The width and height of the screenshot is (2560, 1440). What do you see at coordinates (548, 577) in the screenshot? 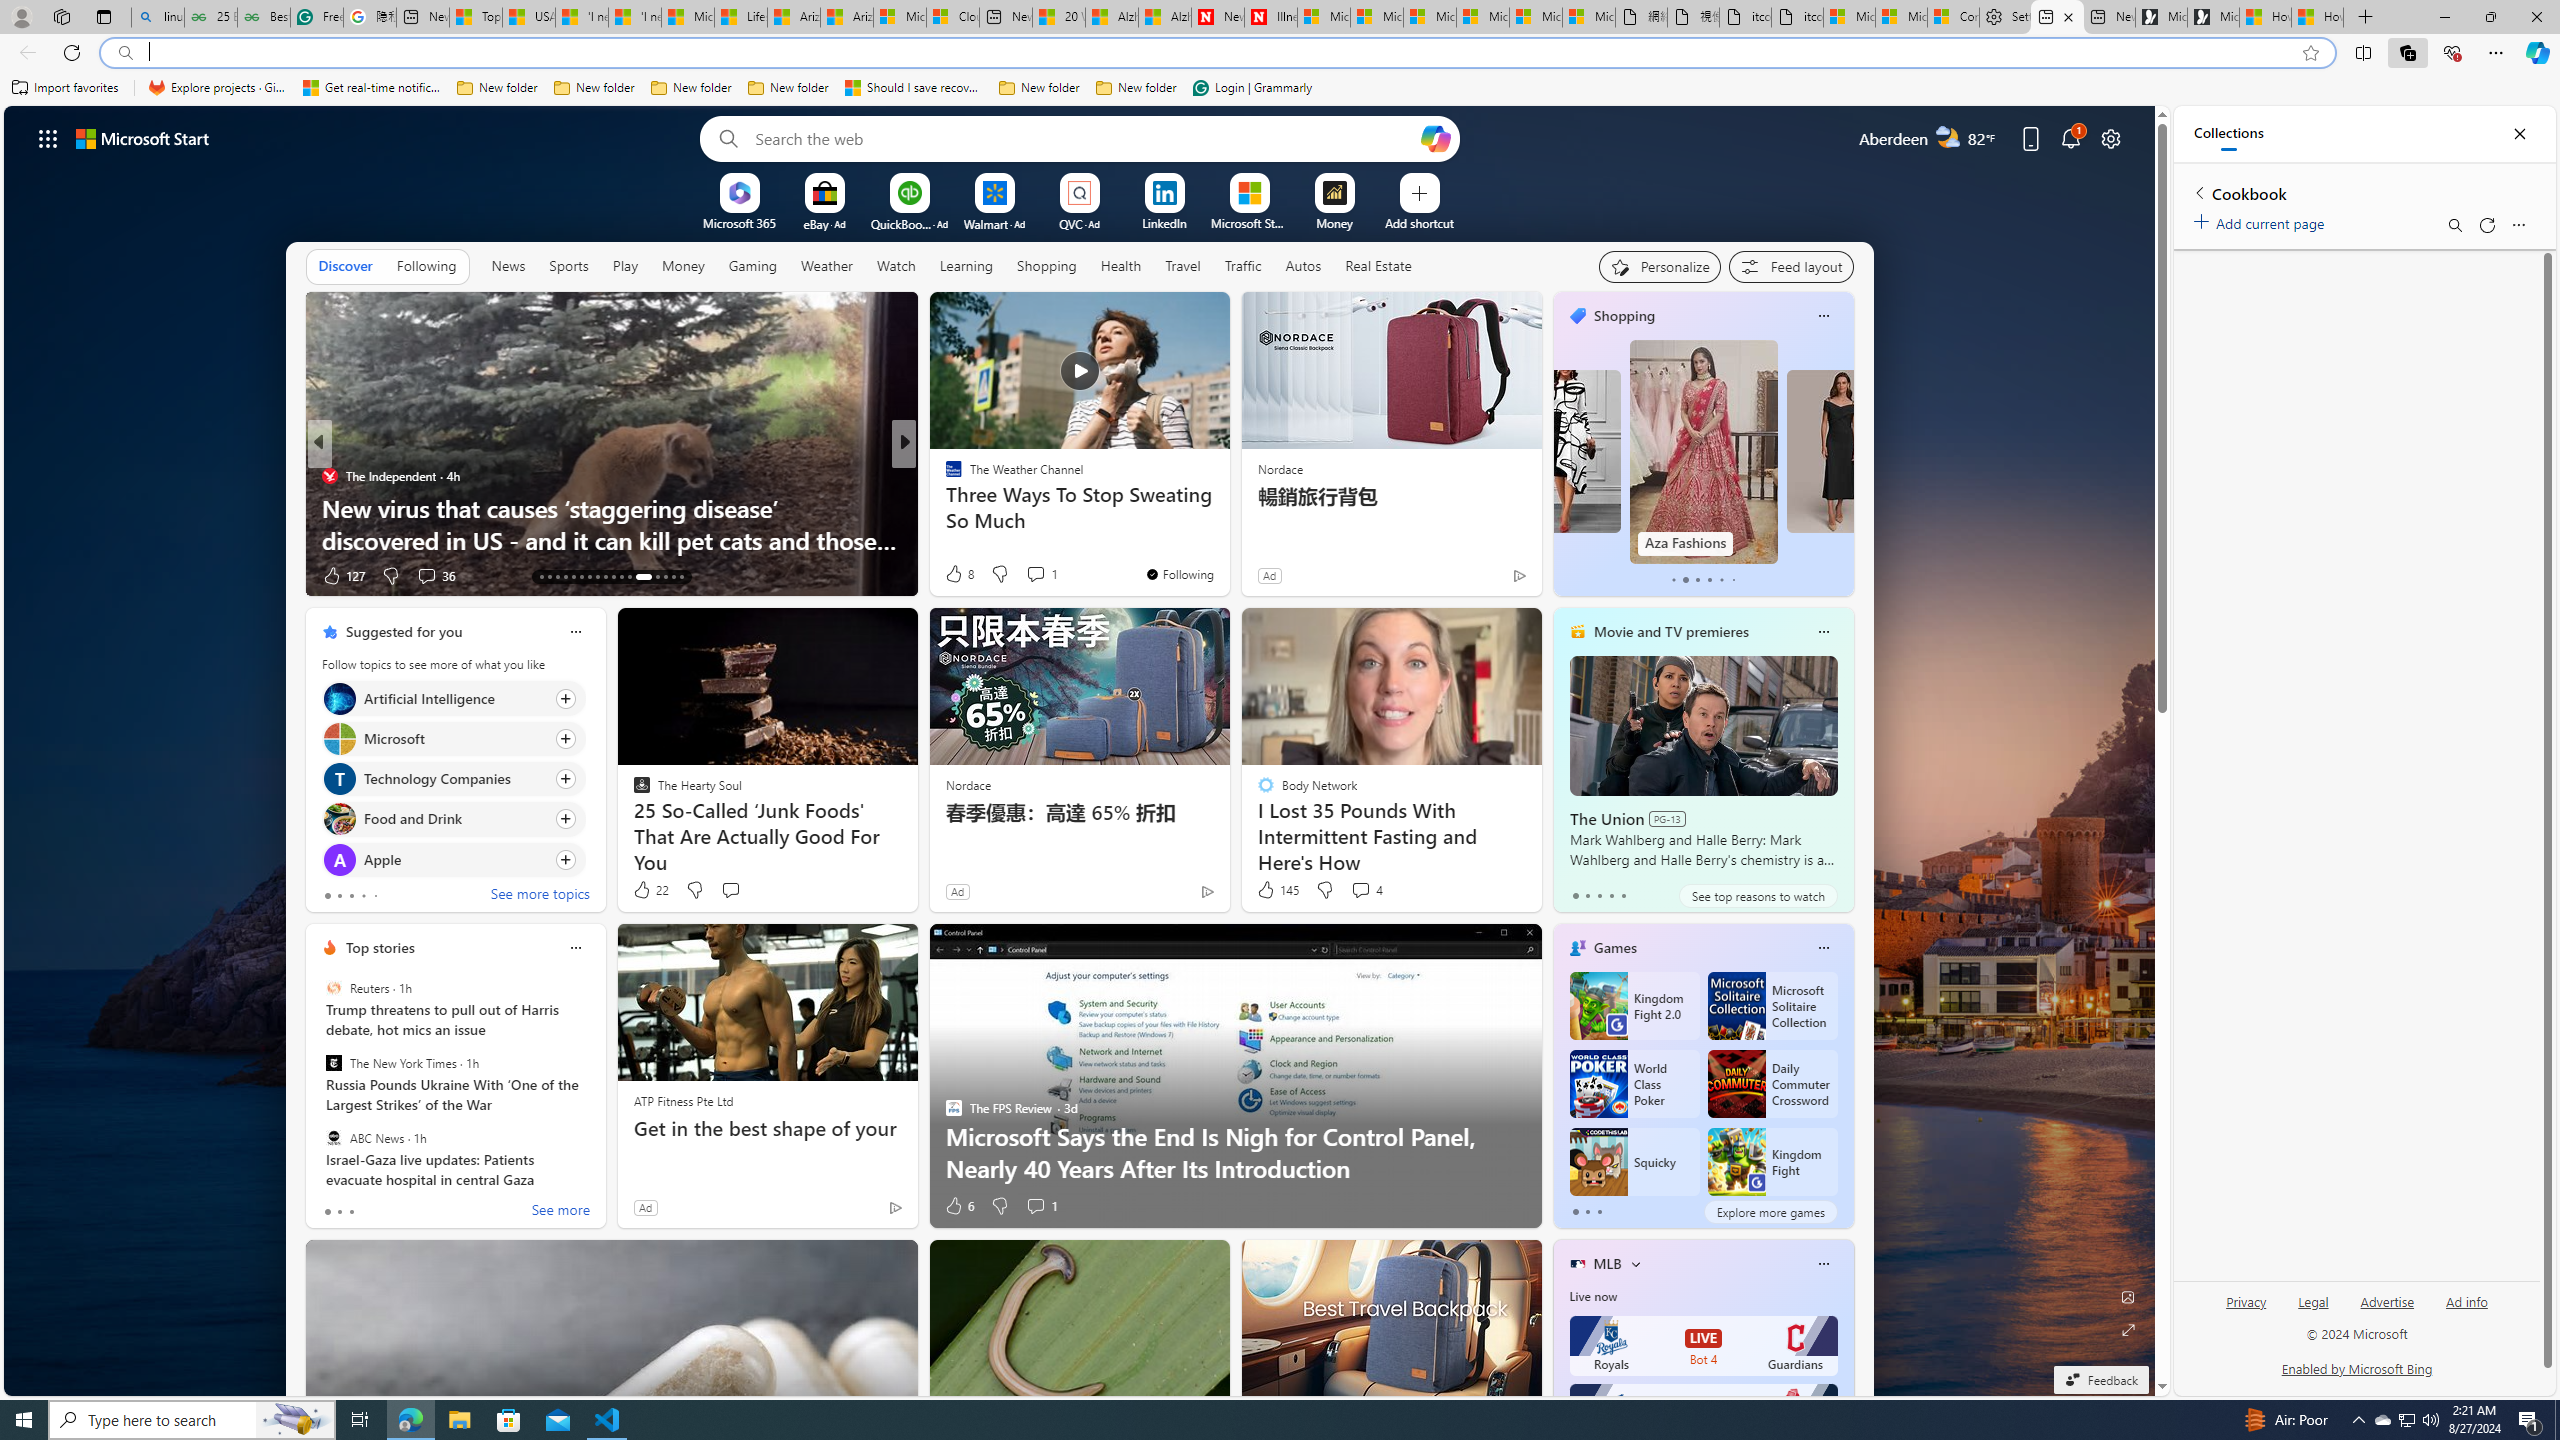
I see `AutomationID: tab-14` at bounding box center [548, 577].